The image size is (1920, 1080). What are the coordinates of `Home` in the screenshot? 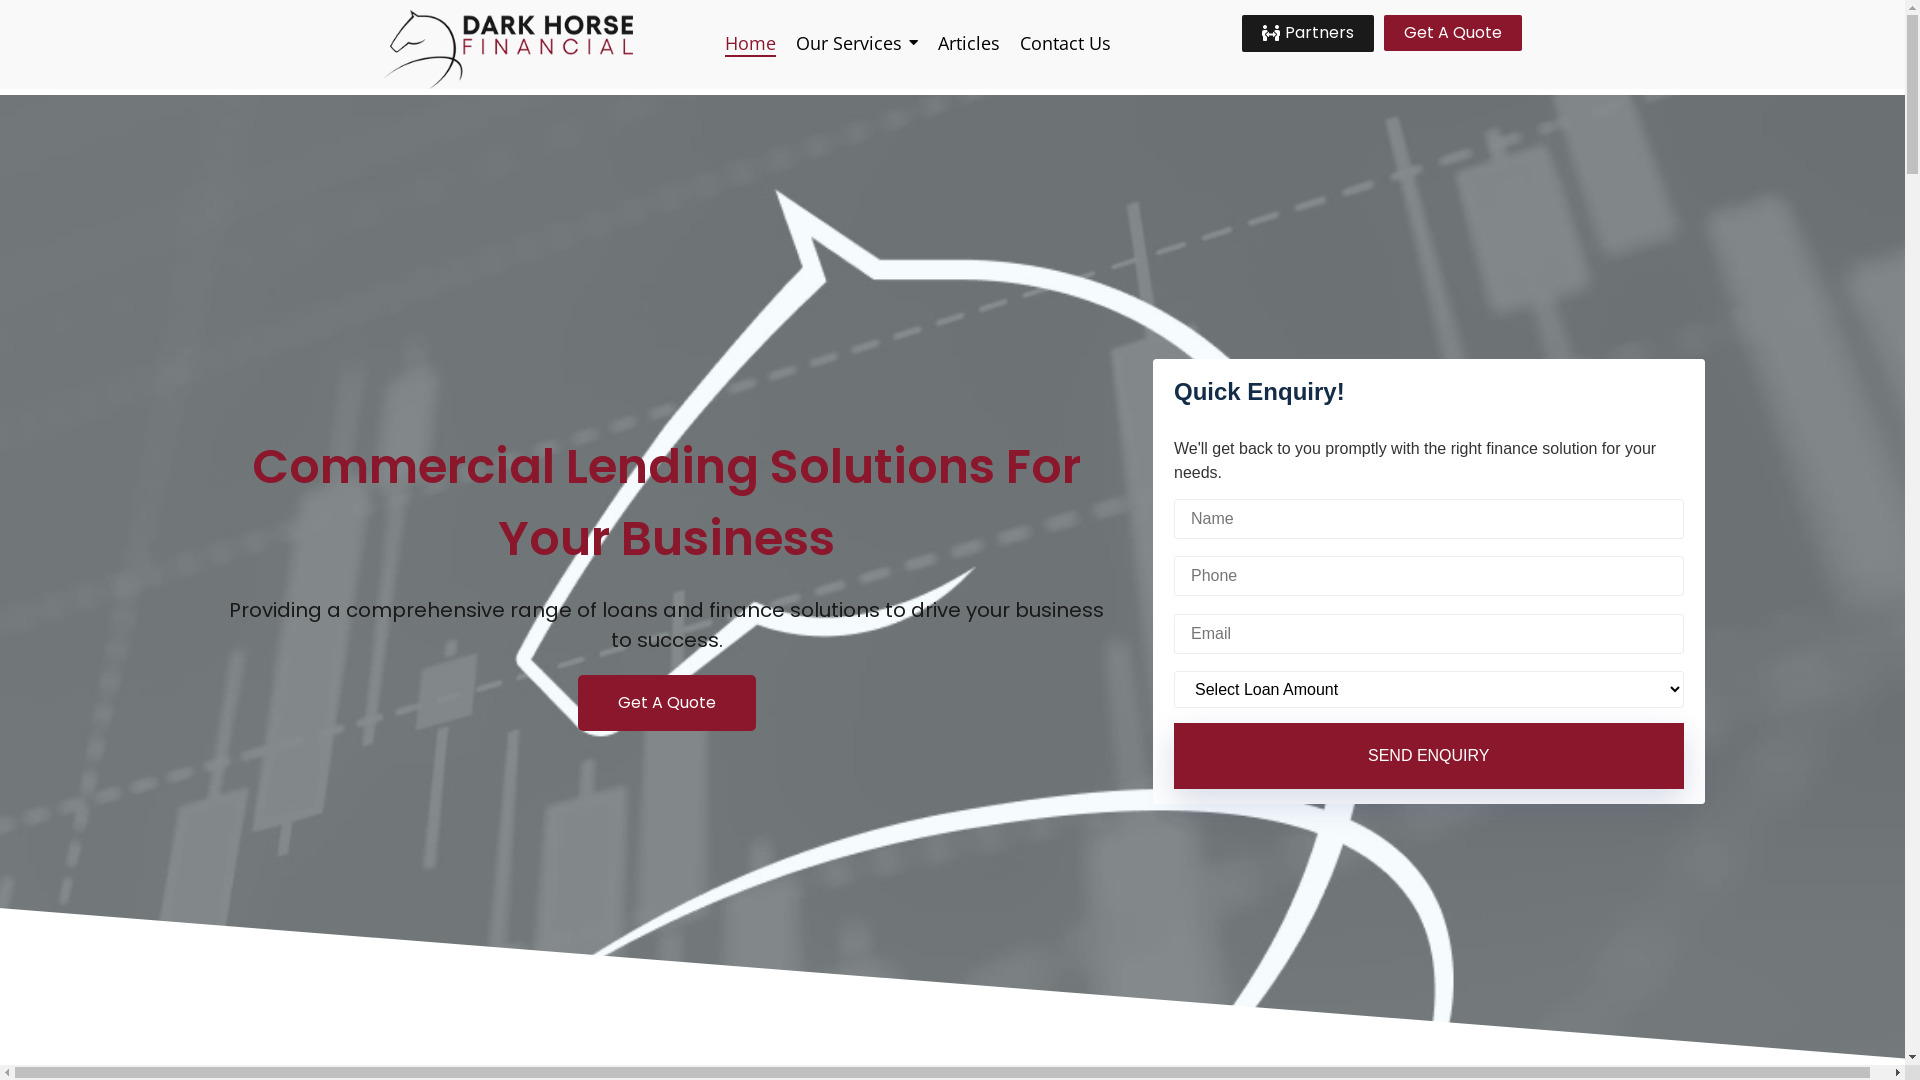 It's located at (750, 43).